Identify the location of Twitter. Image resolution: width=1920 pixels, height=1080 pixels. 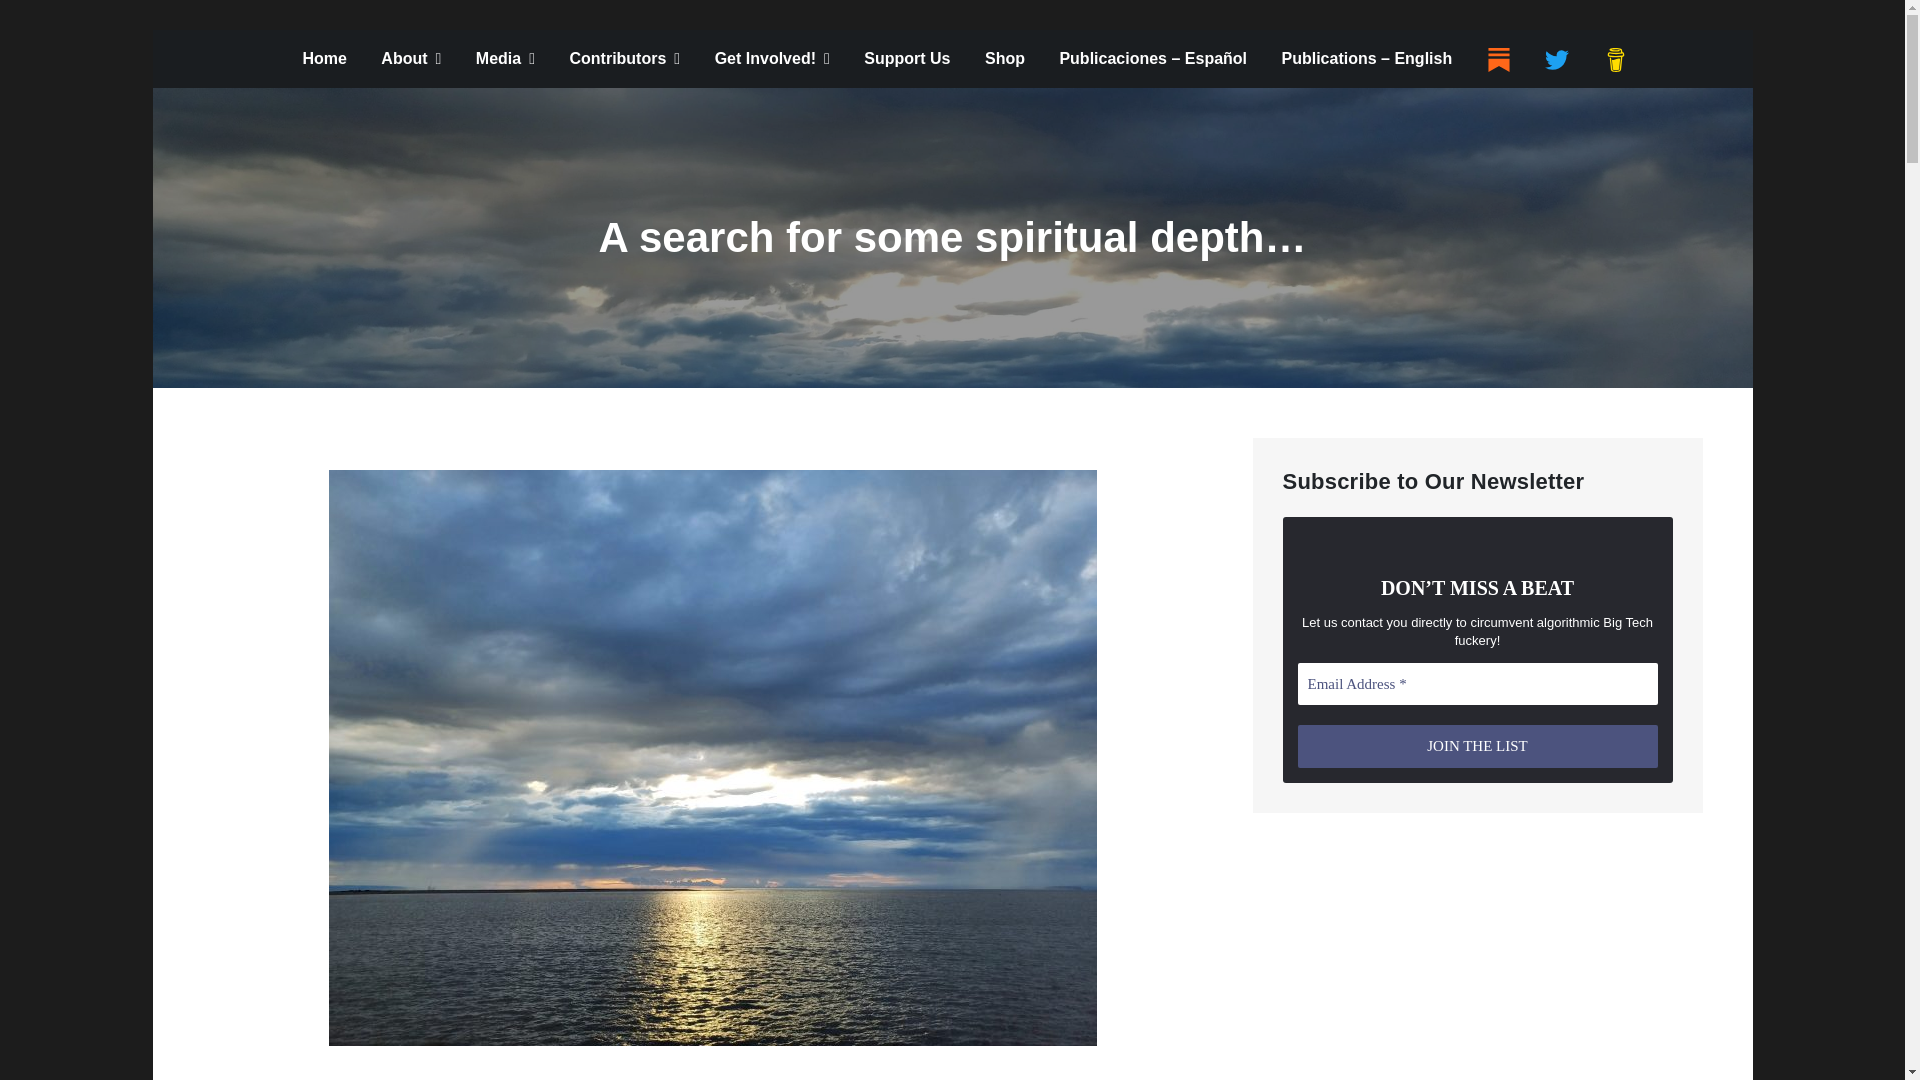
(1556, 60).